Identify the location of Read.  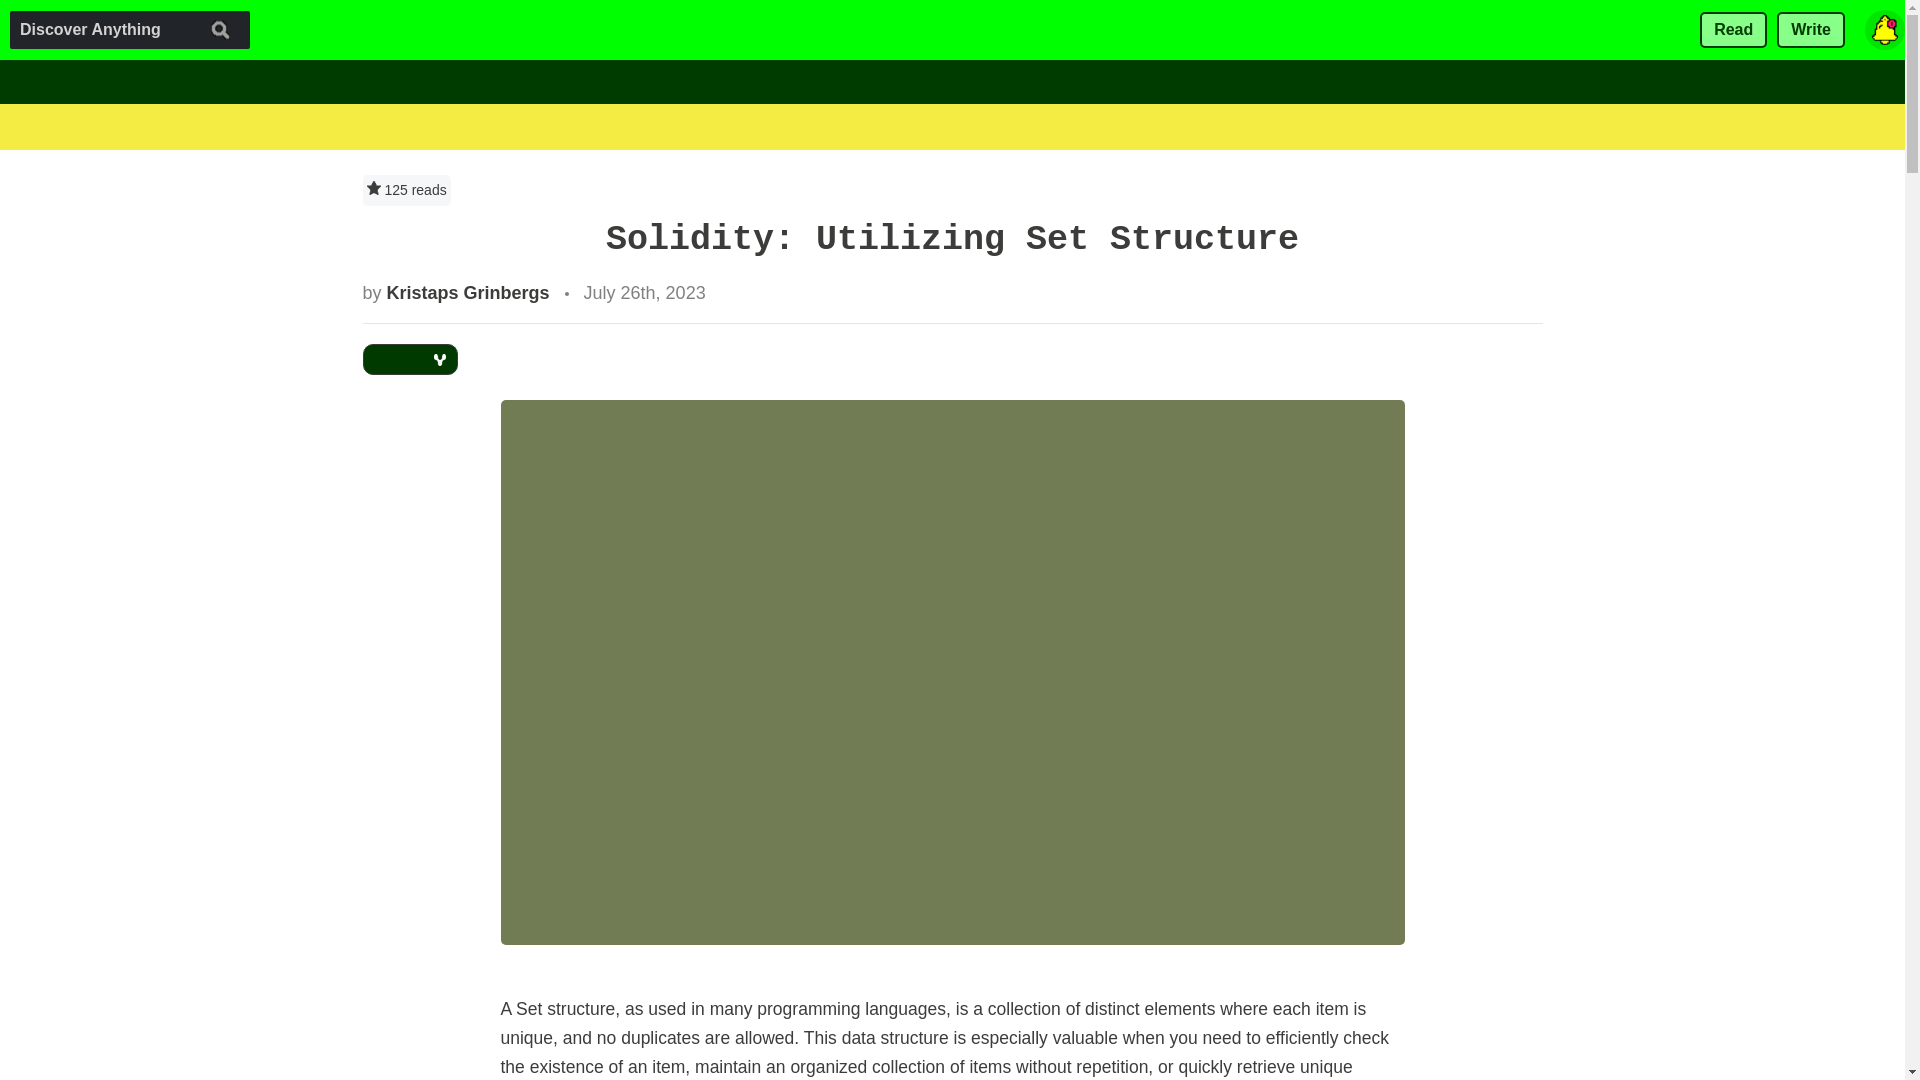
(1732, 30).